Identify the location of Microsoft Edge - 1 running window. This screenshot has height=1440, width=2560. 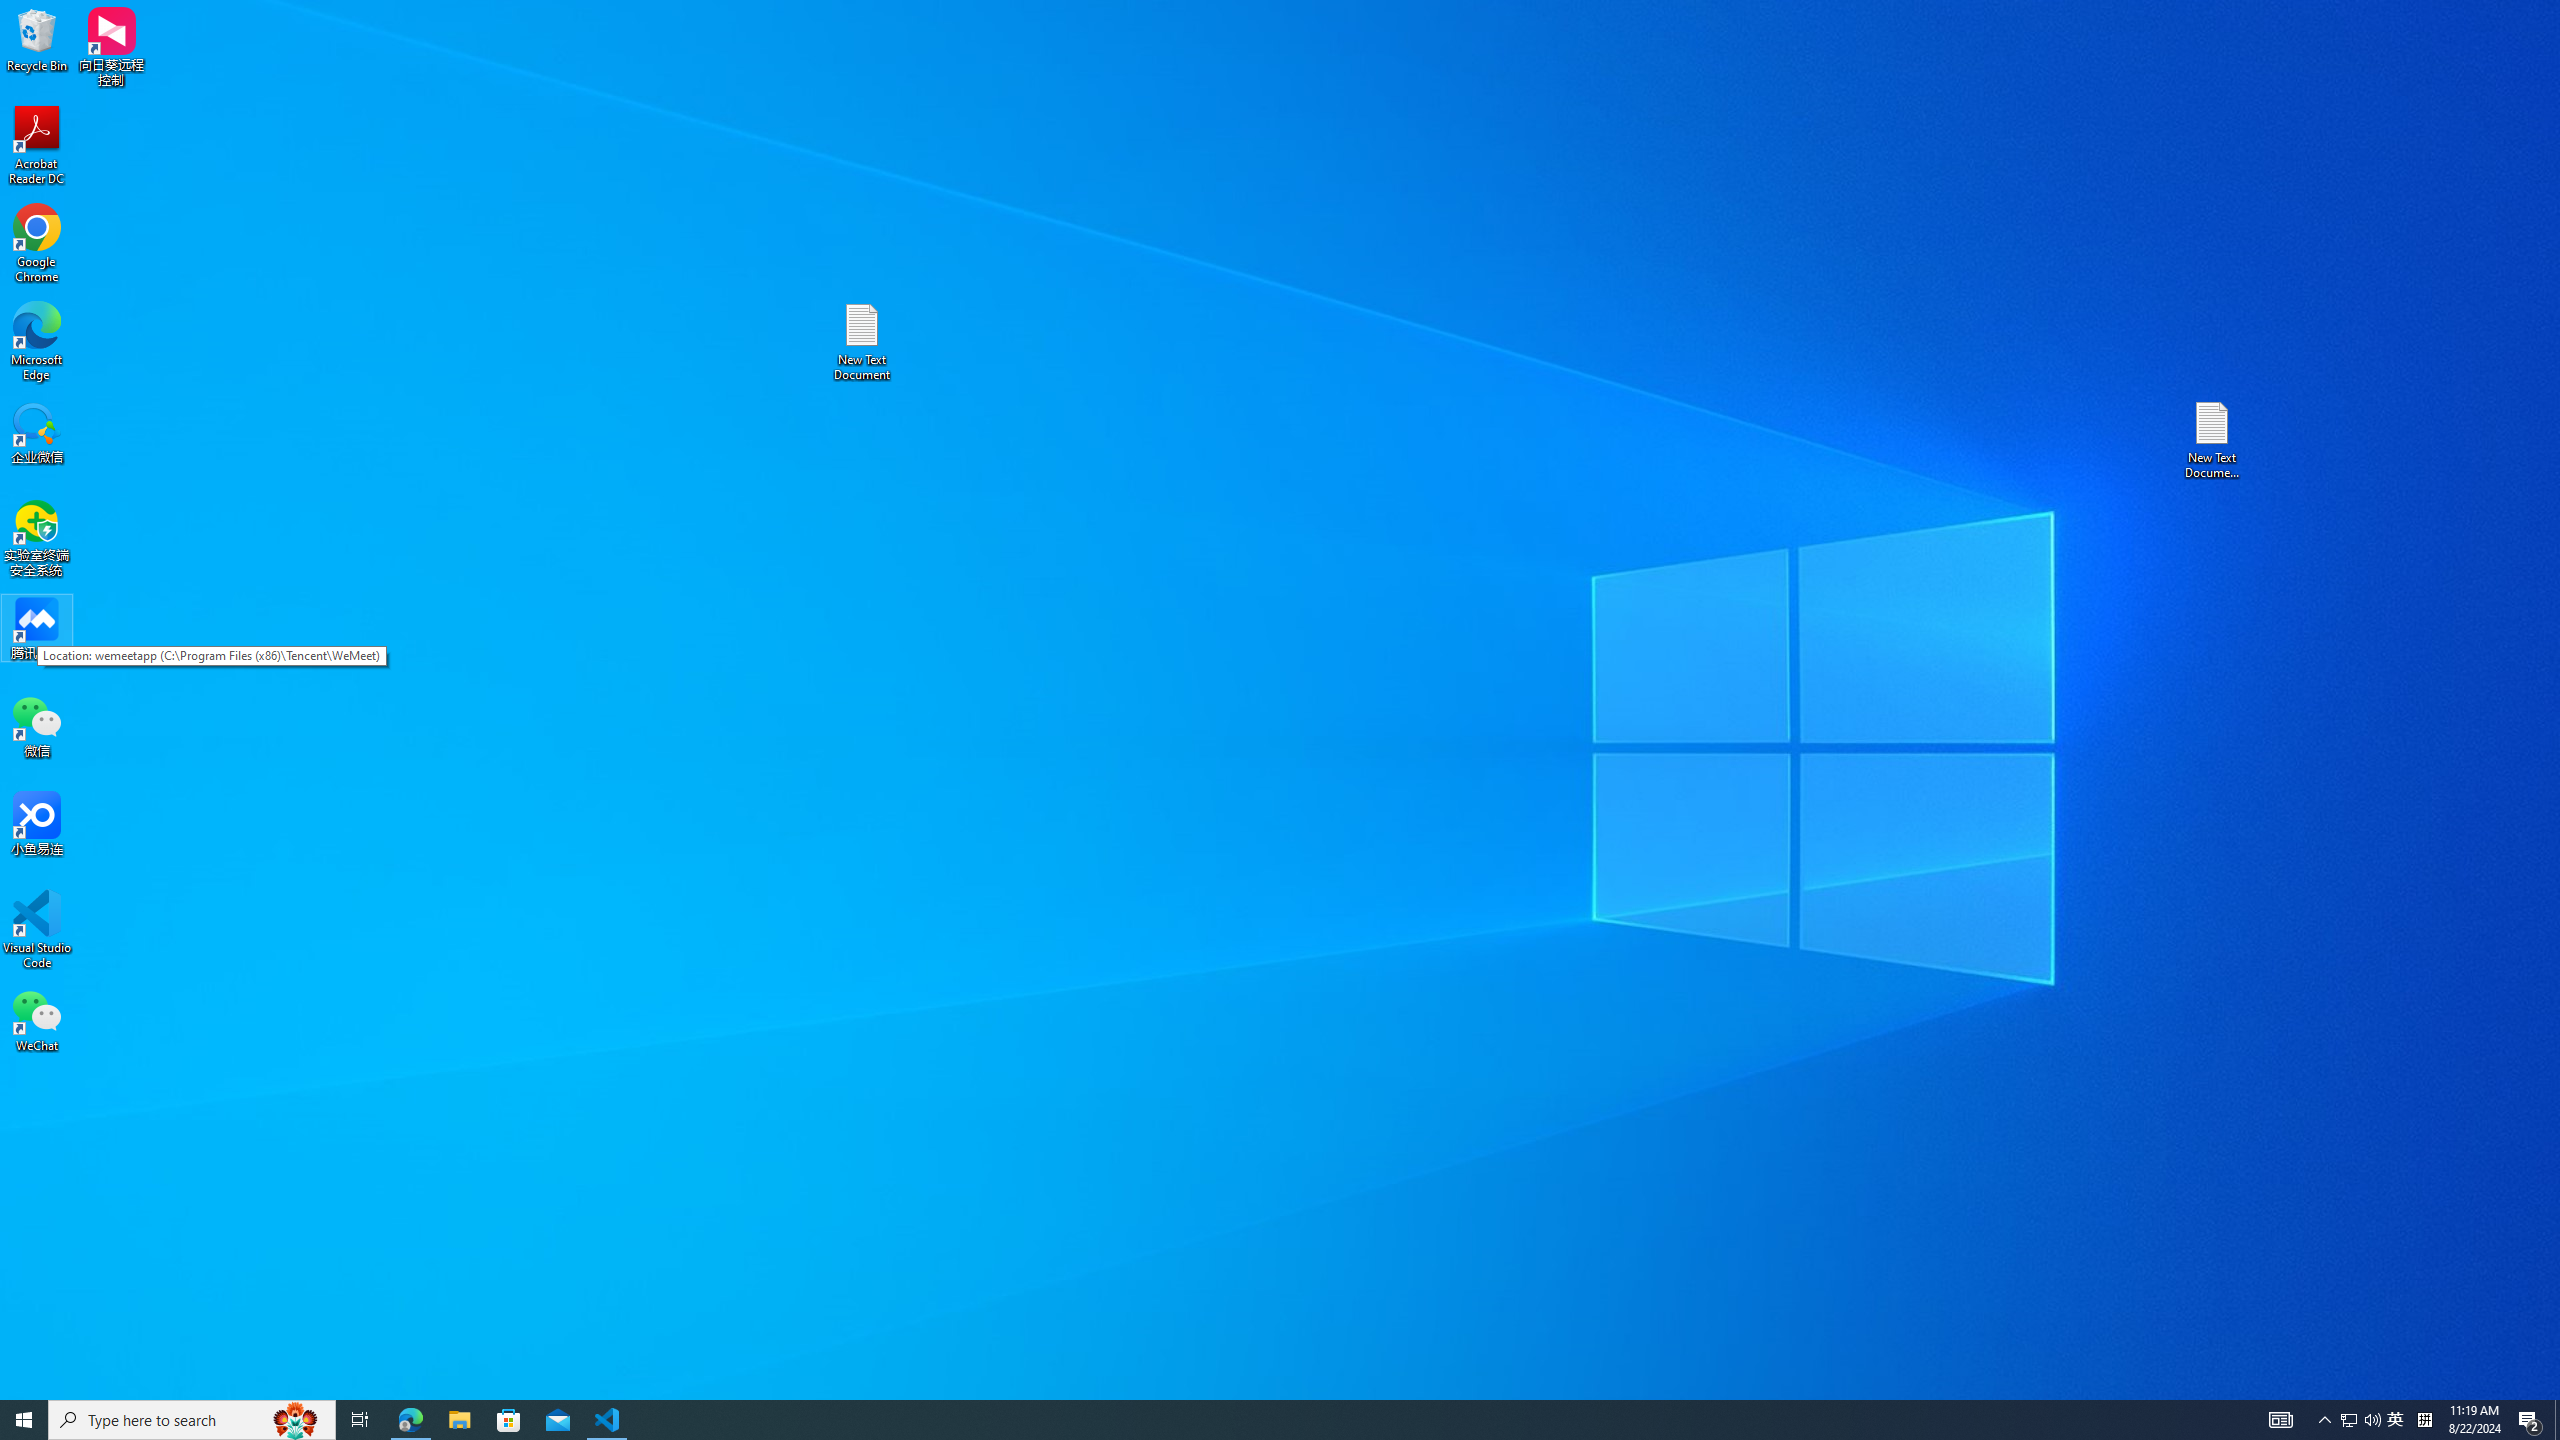
(410, 1420).